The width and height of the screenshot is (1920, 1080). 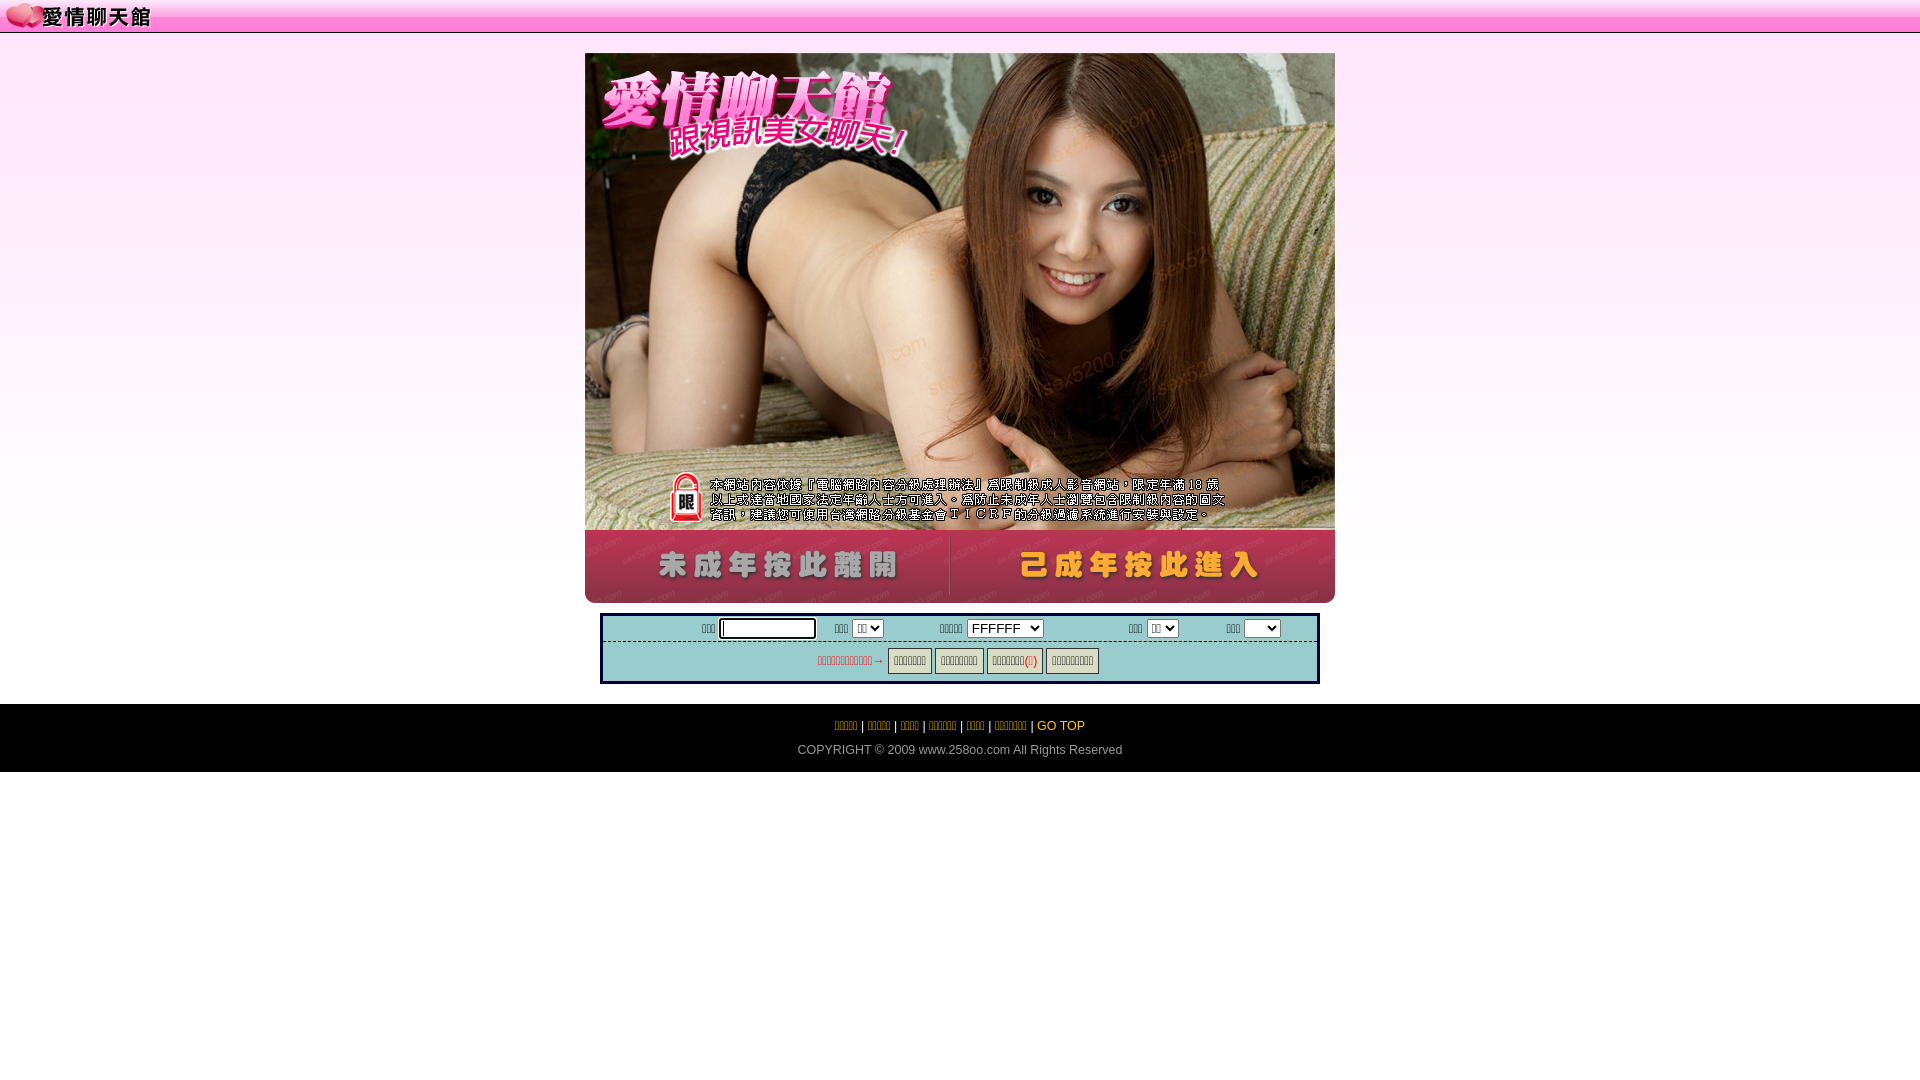 What do you see at coordinates (1061, 726) in the screenshot?
I see `GO TOP` at bounding box center [1061, 726].